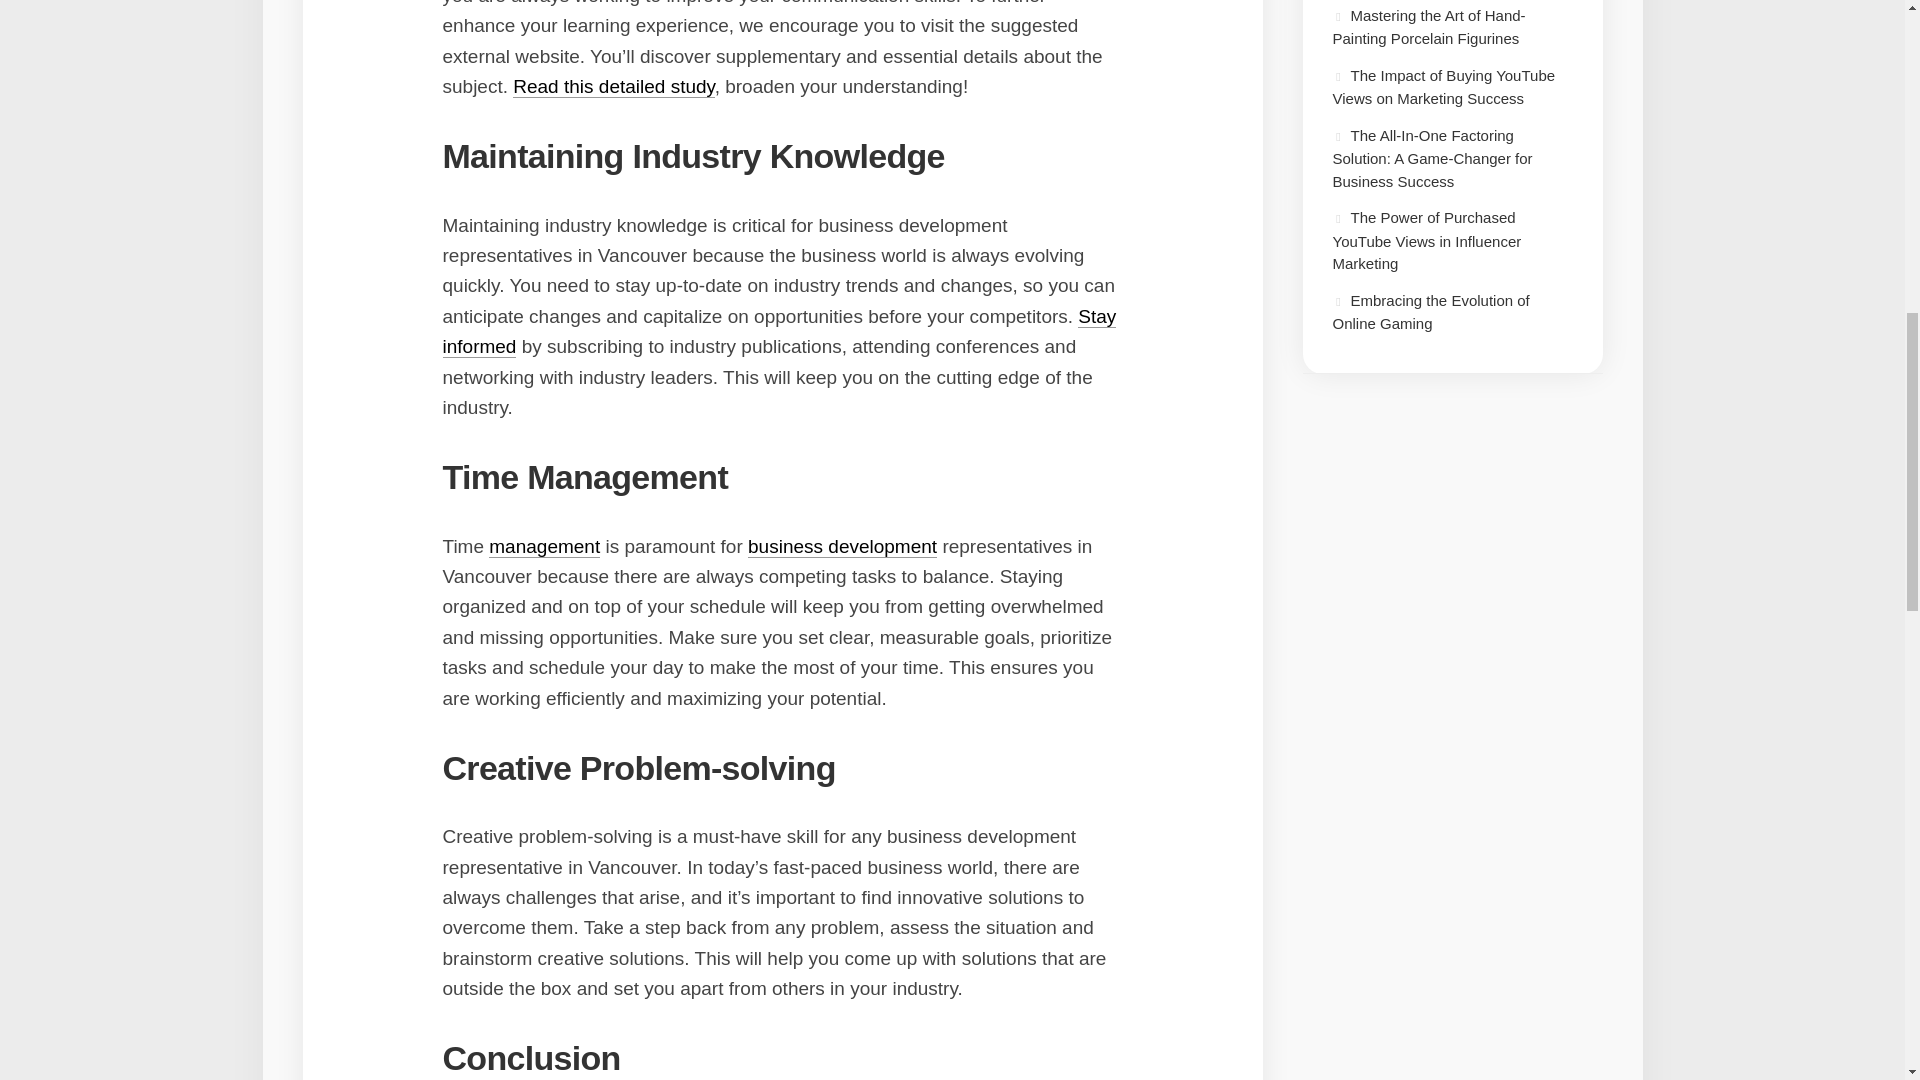  Describe the element at coordinates (613, 86) in the screenshot. I see `Read this detailed study` at that location.